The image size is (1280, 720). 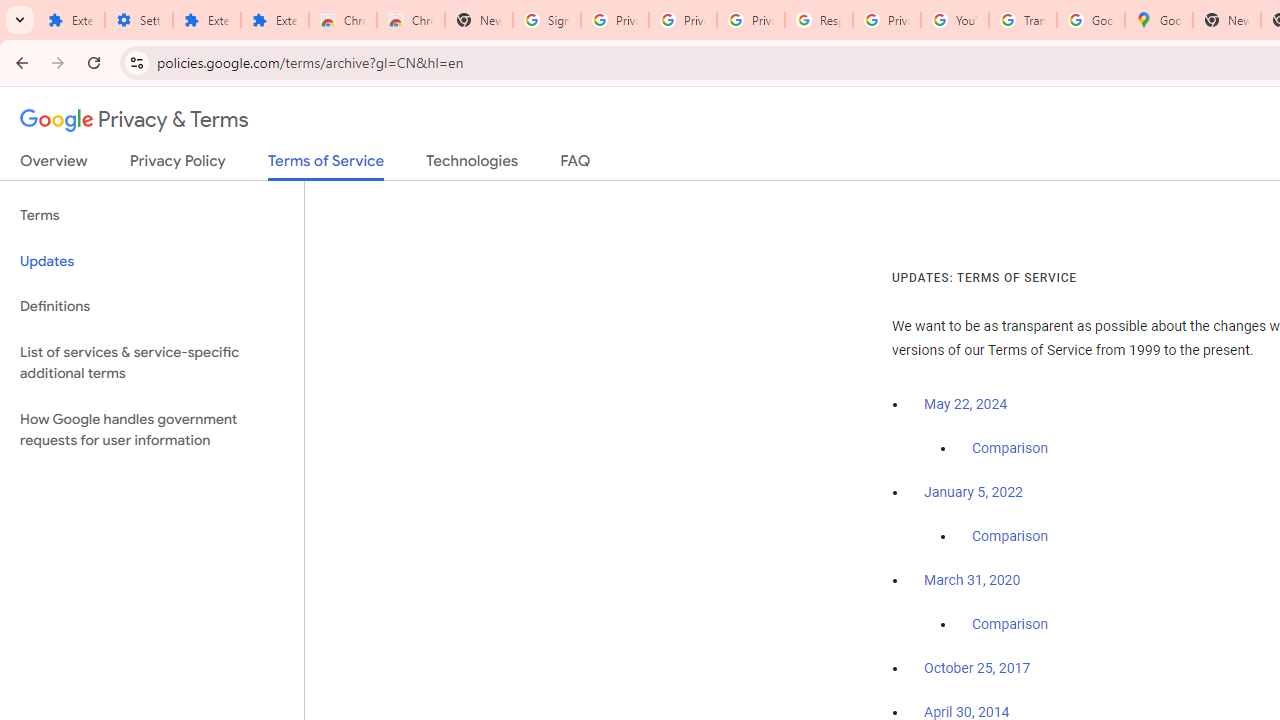 I want to click on Chrome Web Store - Themes, so click(x=411, y=20).